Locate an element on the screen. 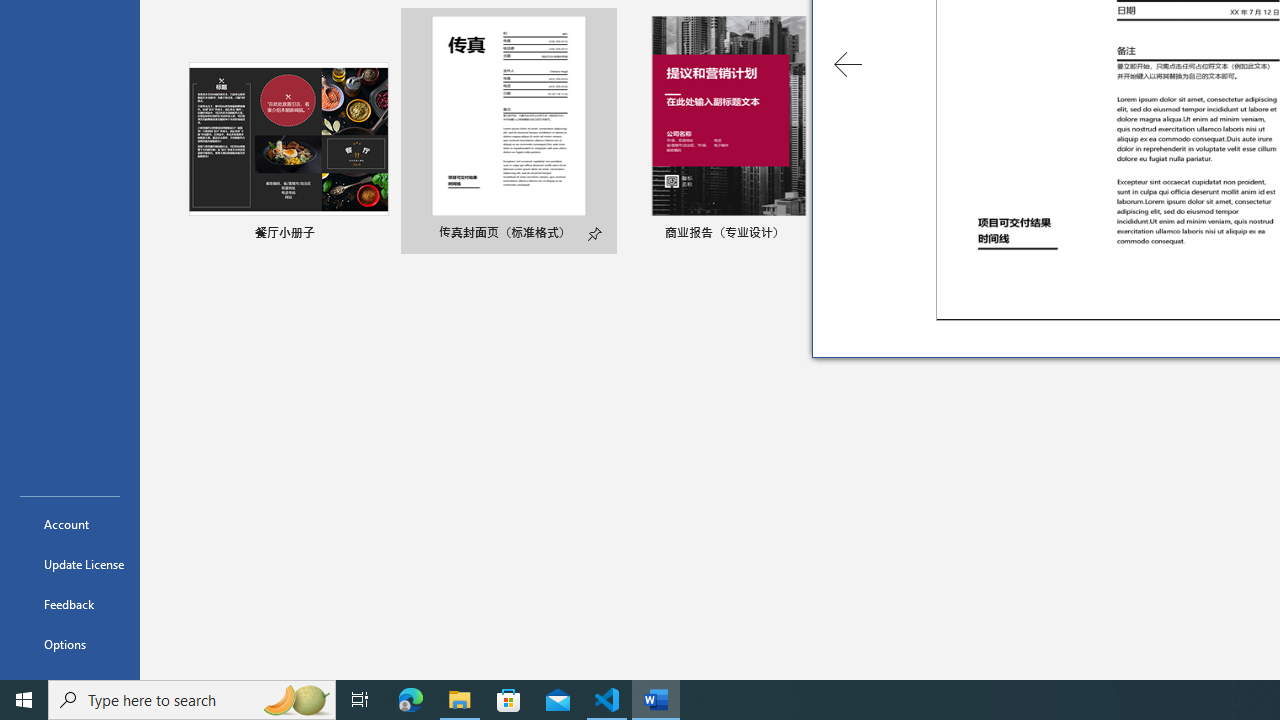 This screenshot has height=720, width=1280. Pin to list is located at coordinates (596, 234).